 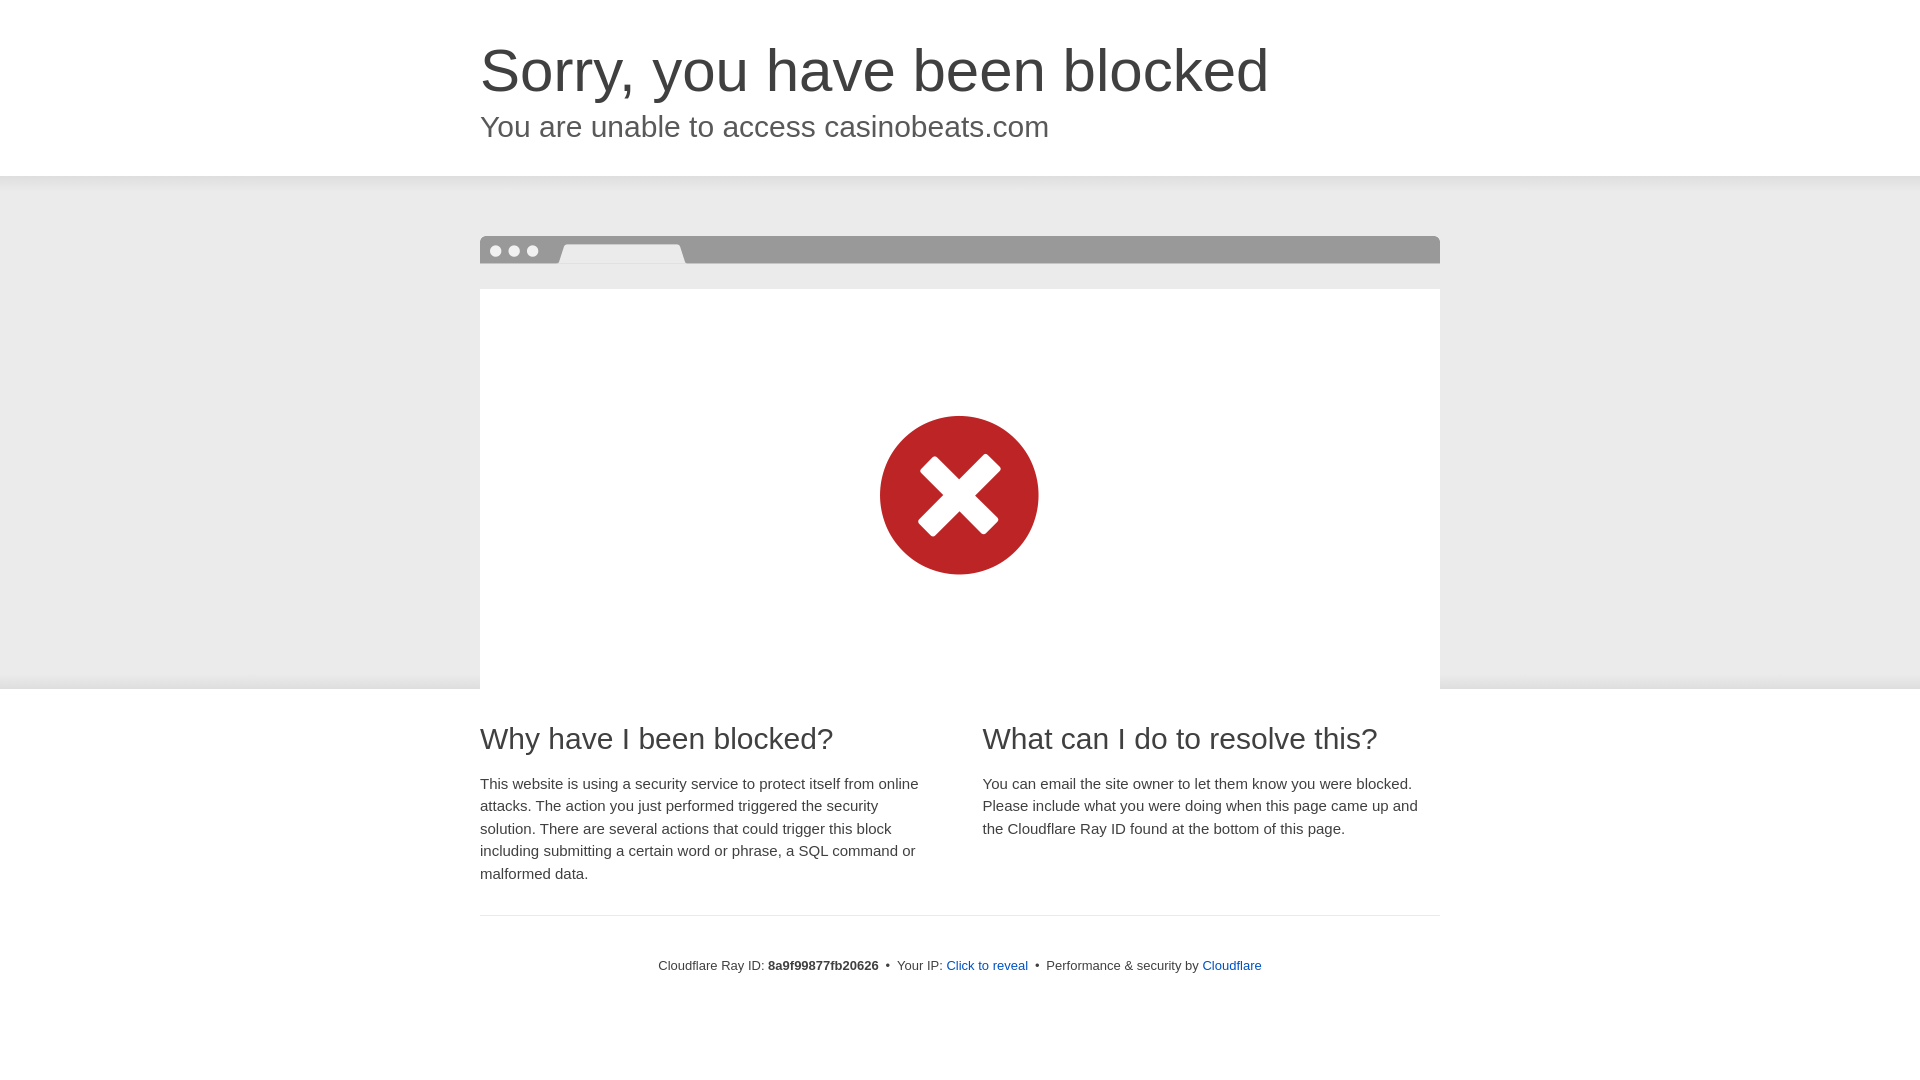 What do you see at coordinates (1231, 965) in the screenshot?
I see `Cloudflare` at bounding box center [1231, 965].